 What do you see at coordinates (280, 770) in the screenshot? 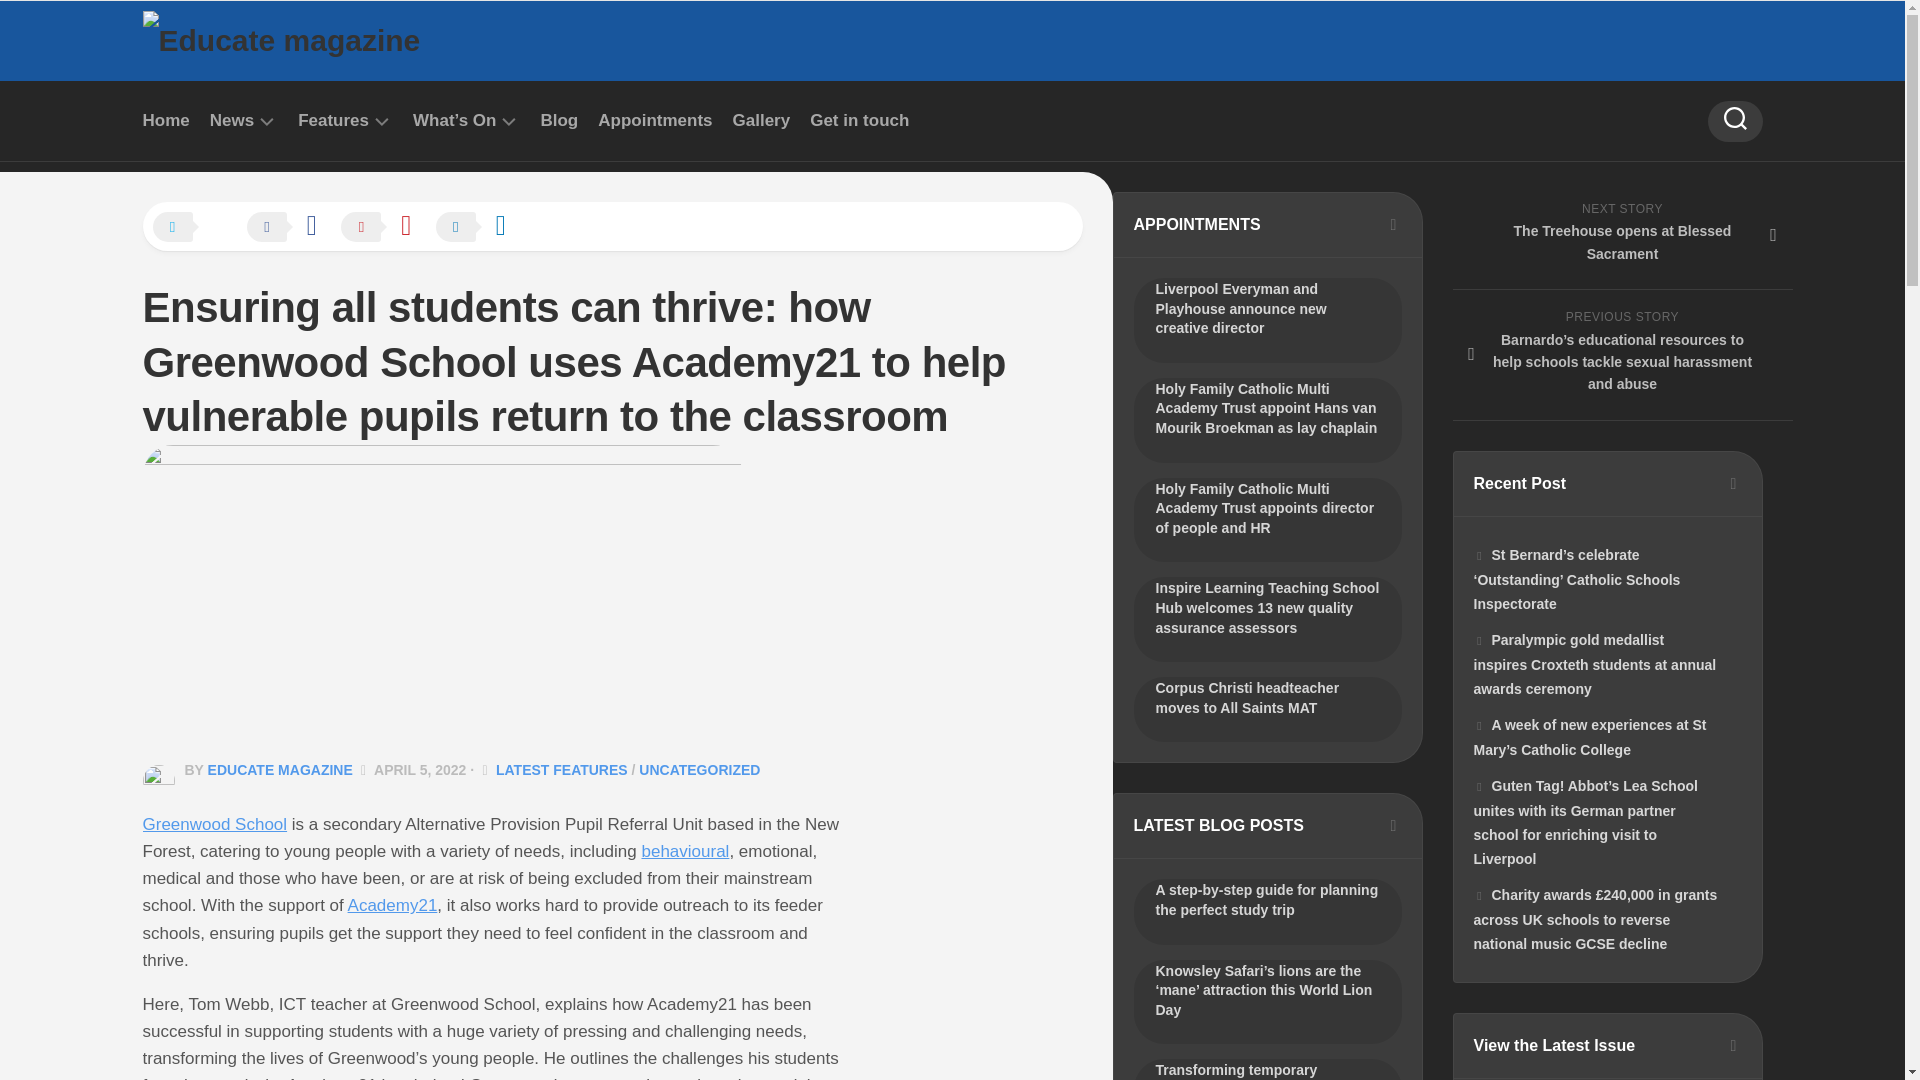
I see `EDUCATE MAGAZINE` at bounding box center [280, 770].